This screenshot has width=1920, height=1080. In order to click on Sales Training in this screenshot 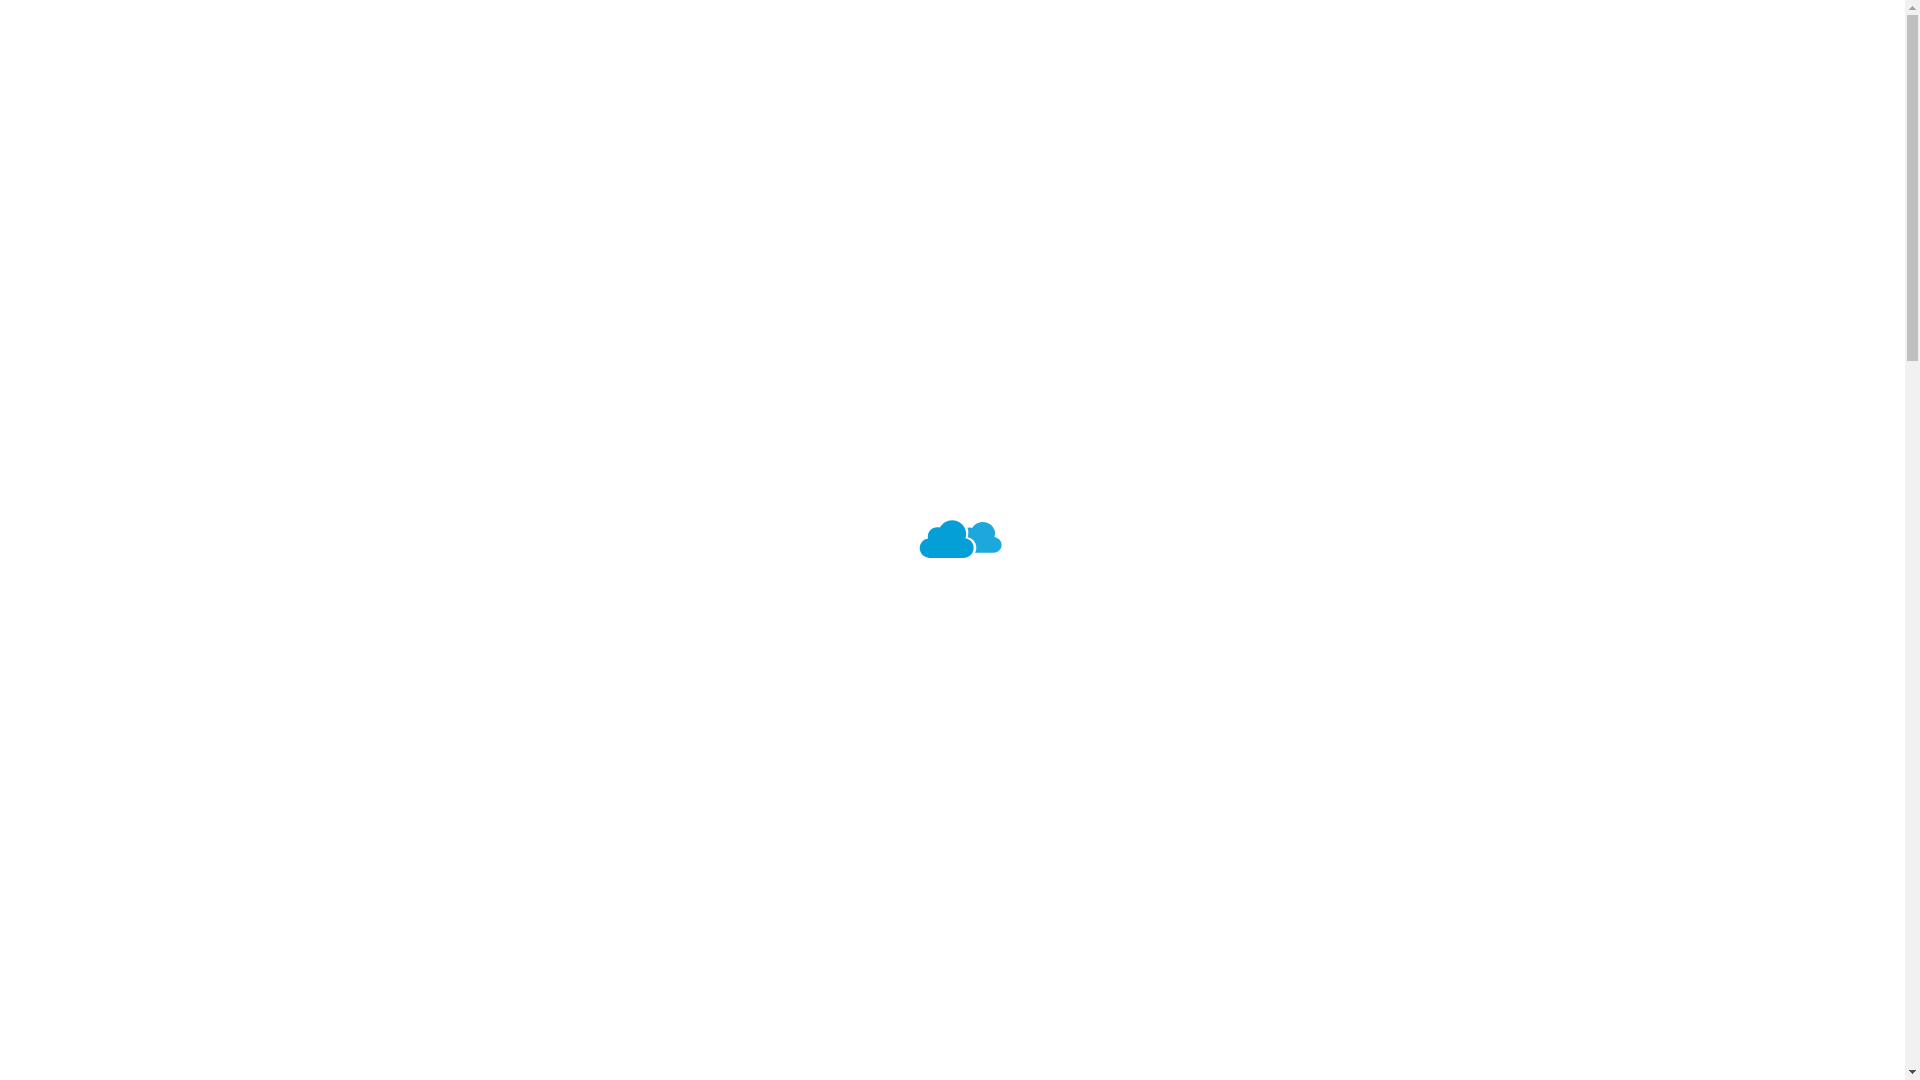, I will do `click(202, 441)`.